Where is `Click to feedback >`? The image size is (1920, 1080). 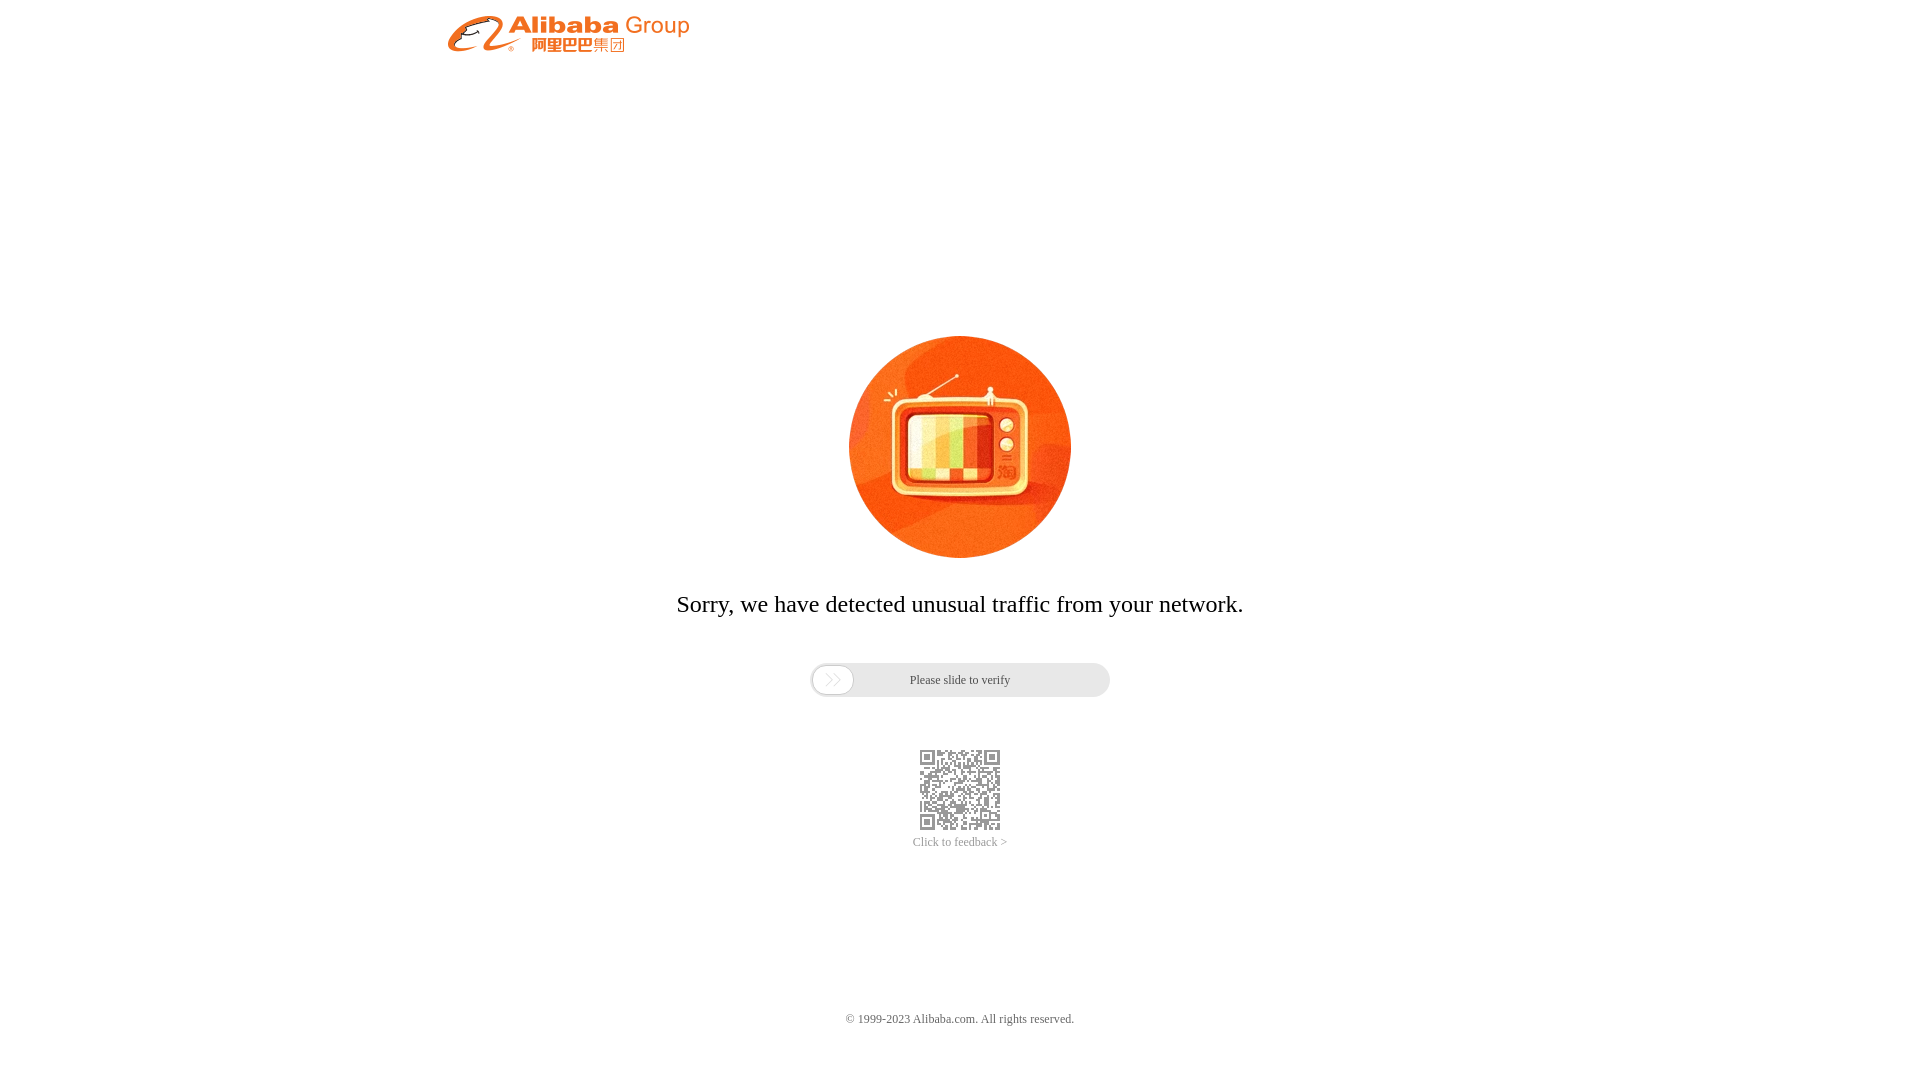
Click to feedback > is located at coordinates (960, 842).